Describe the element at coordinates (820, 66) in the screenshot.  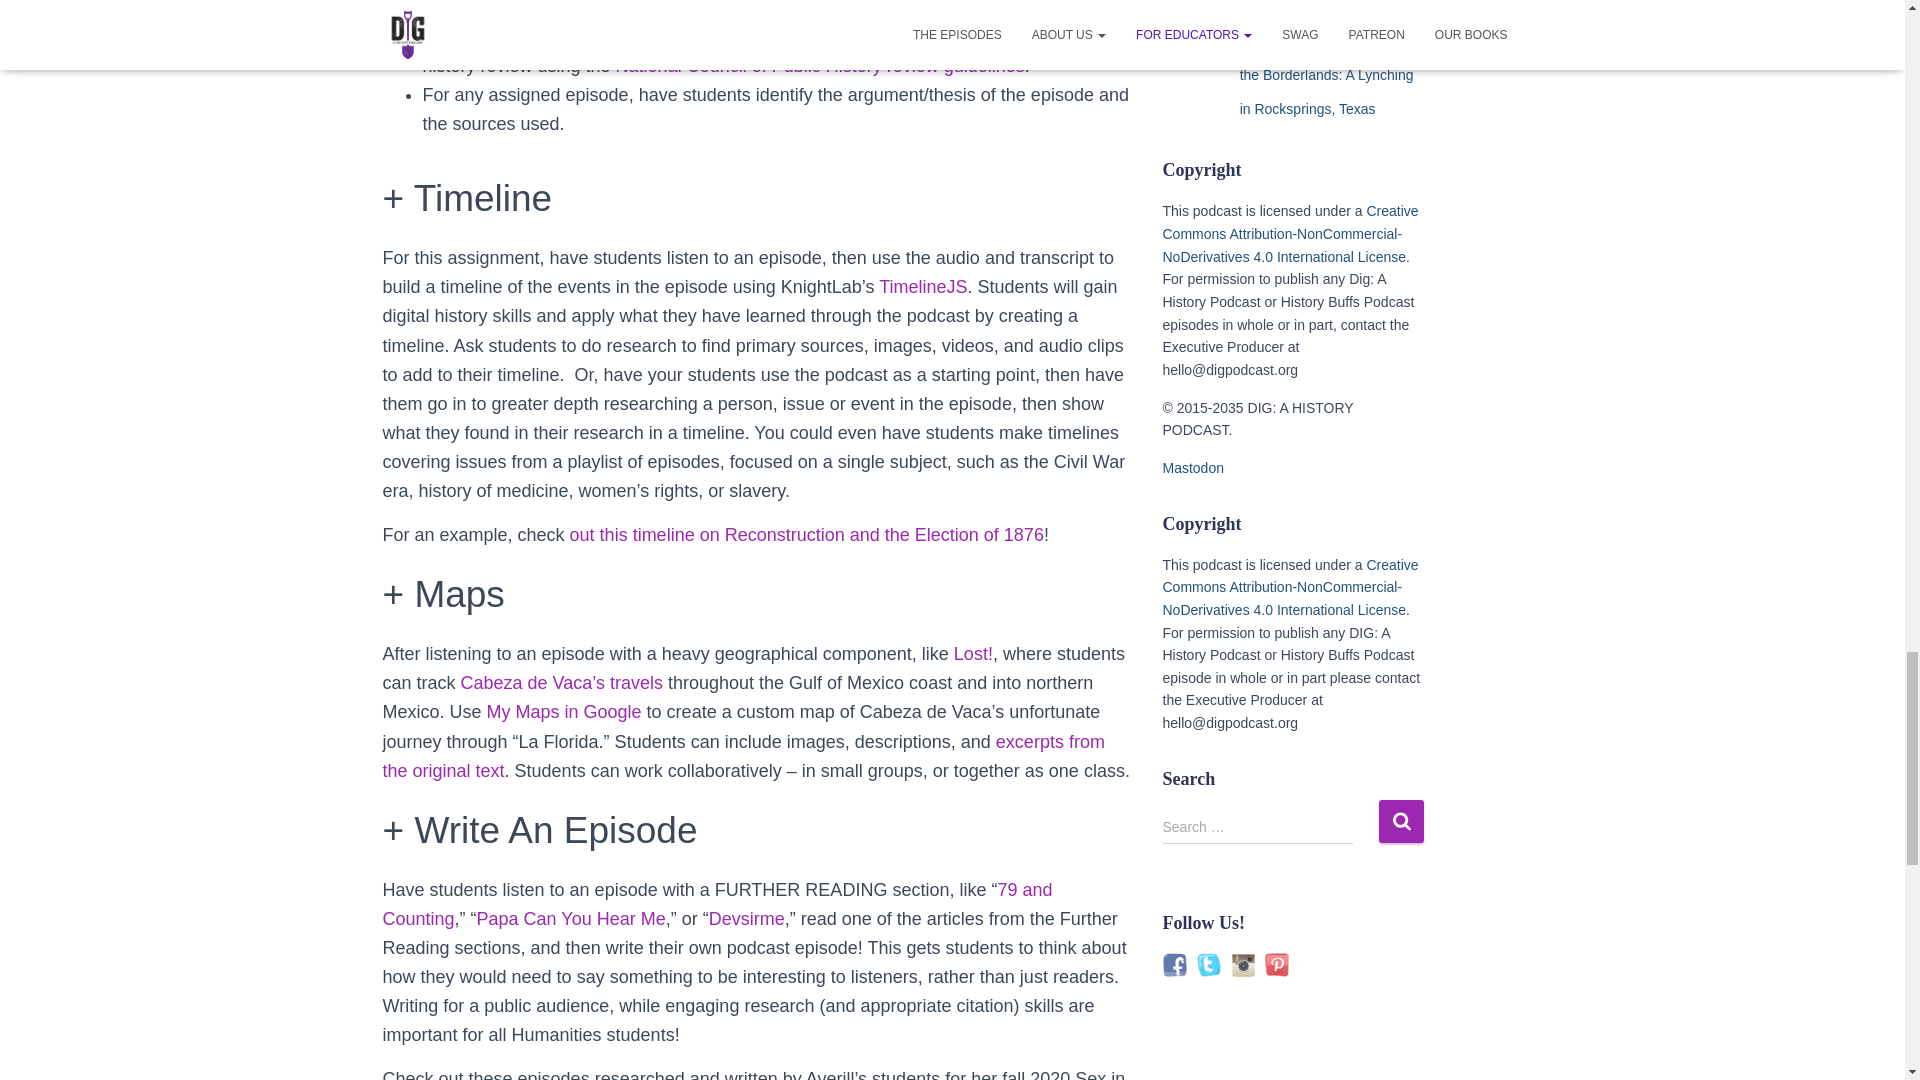
I see `National Council of Public History review guidelines` at that location.